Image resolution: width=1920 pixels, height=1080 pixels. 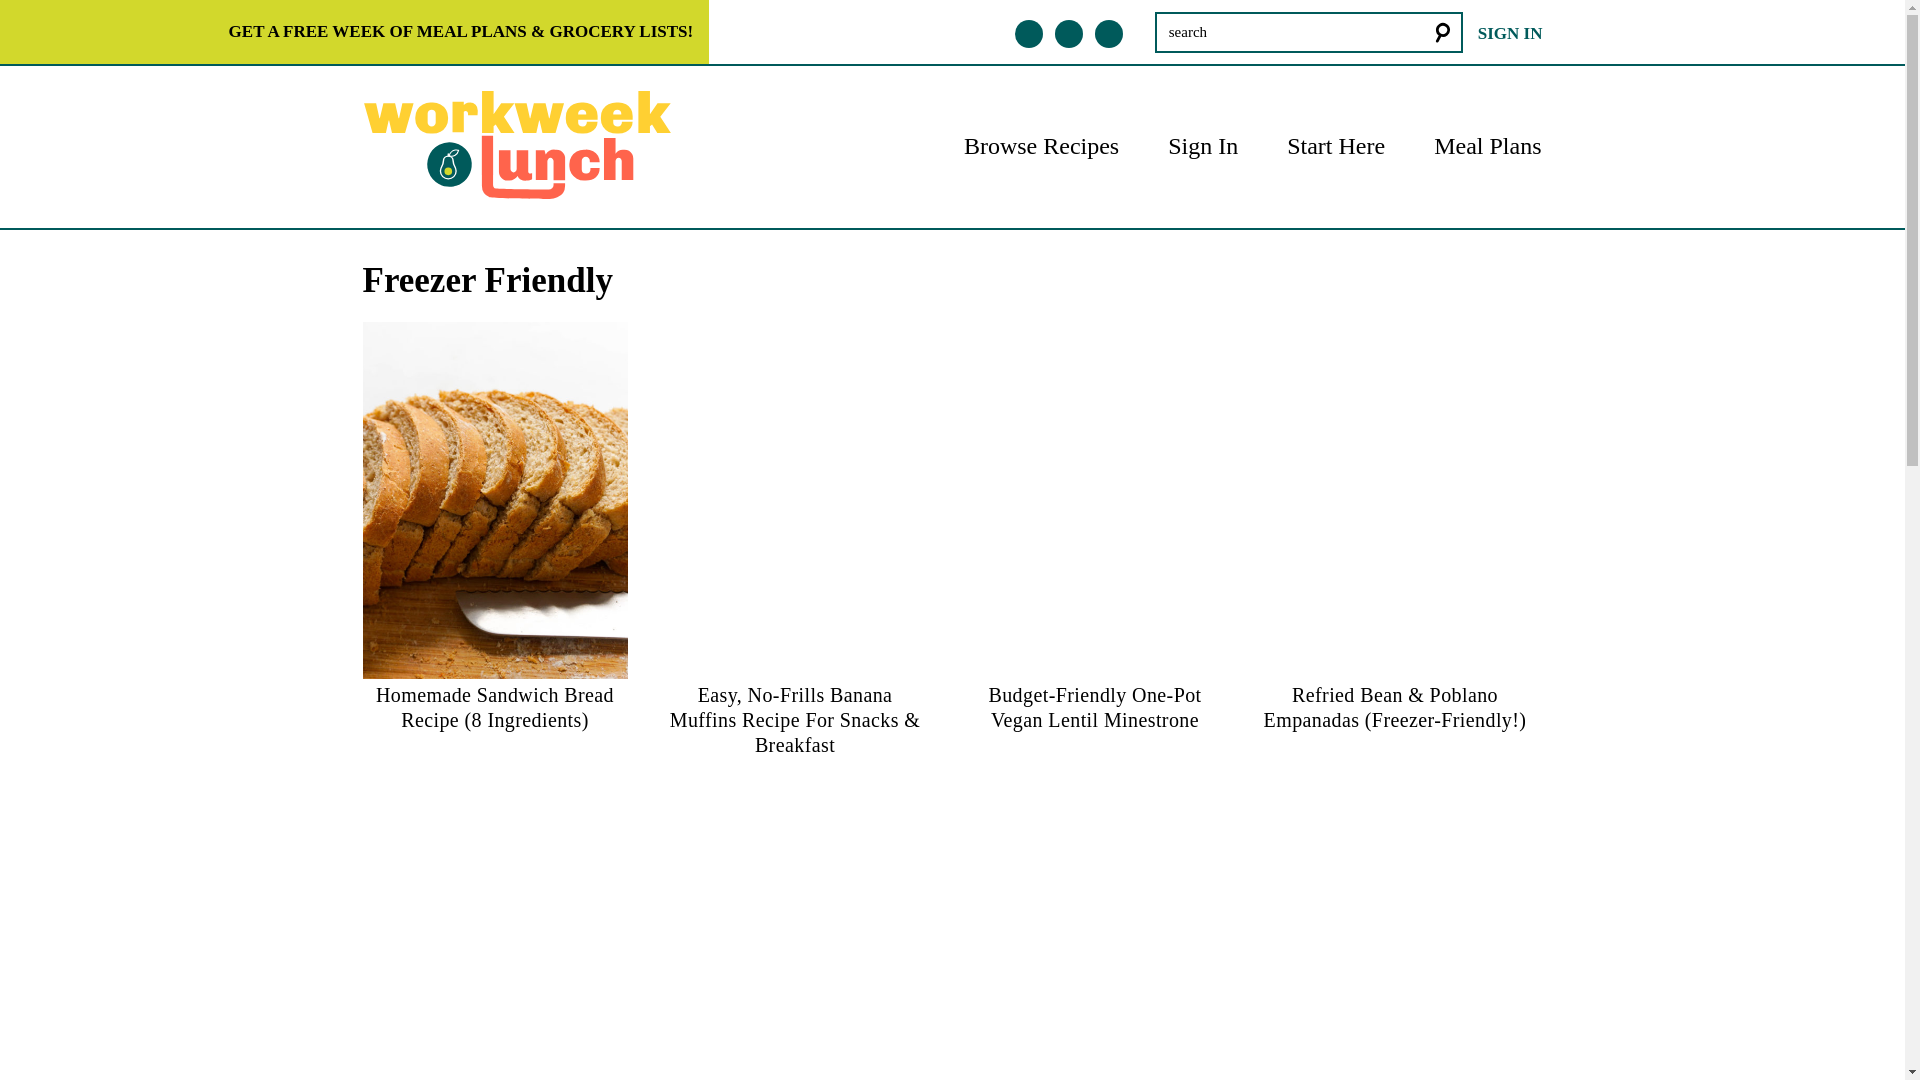 What do you see at coordinates (1335, 144) in the screenshot?
I see `Start Here` at bounding box center [1335, 144].